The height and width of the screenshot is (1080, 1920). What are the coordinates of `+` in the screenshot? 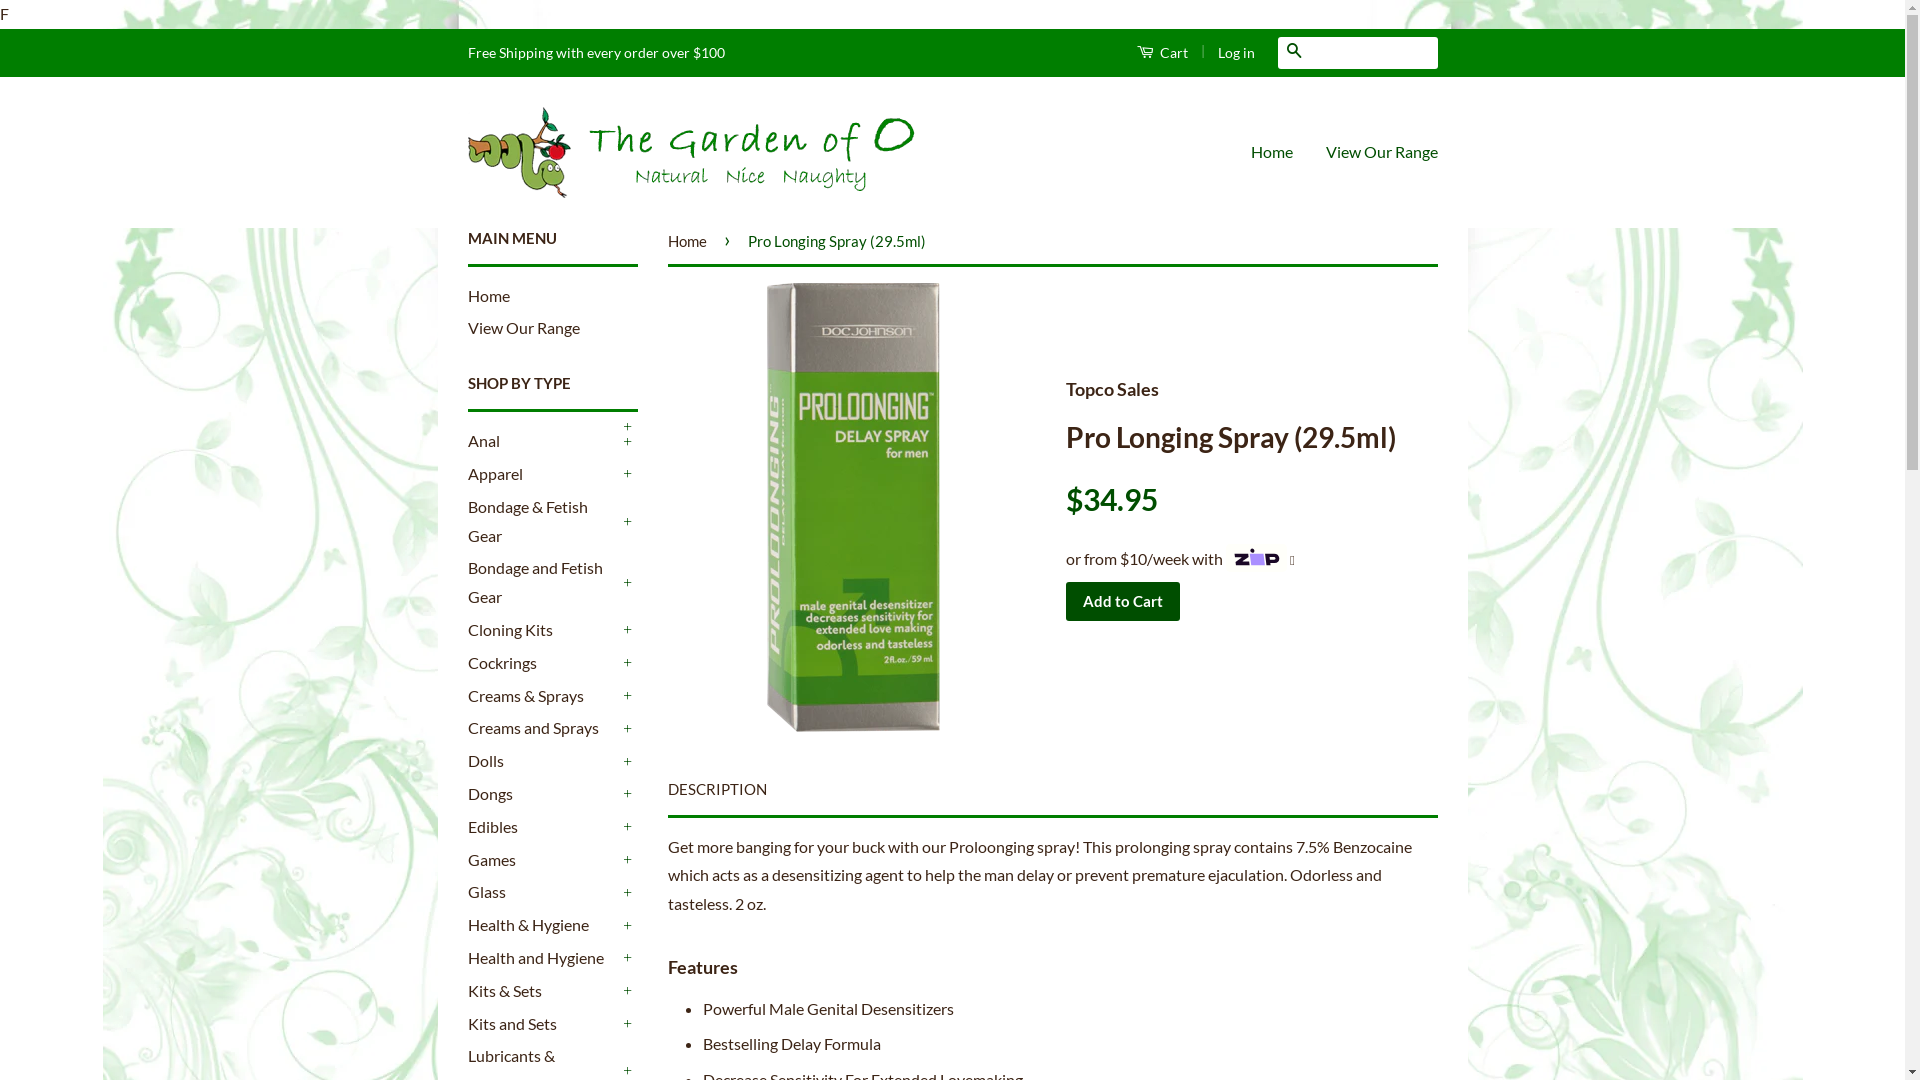 It's located at (628, 583).